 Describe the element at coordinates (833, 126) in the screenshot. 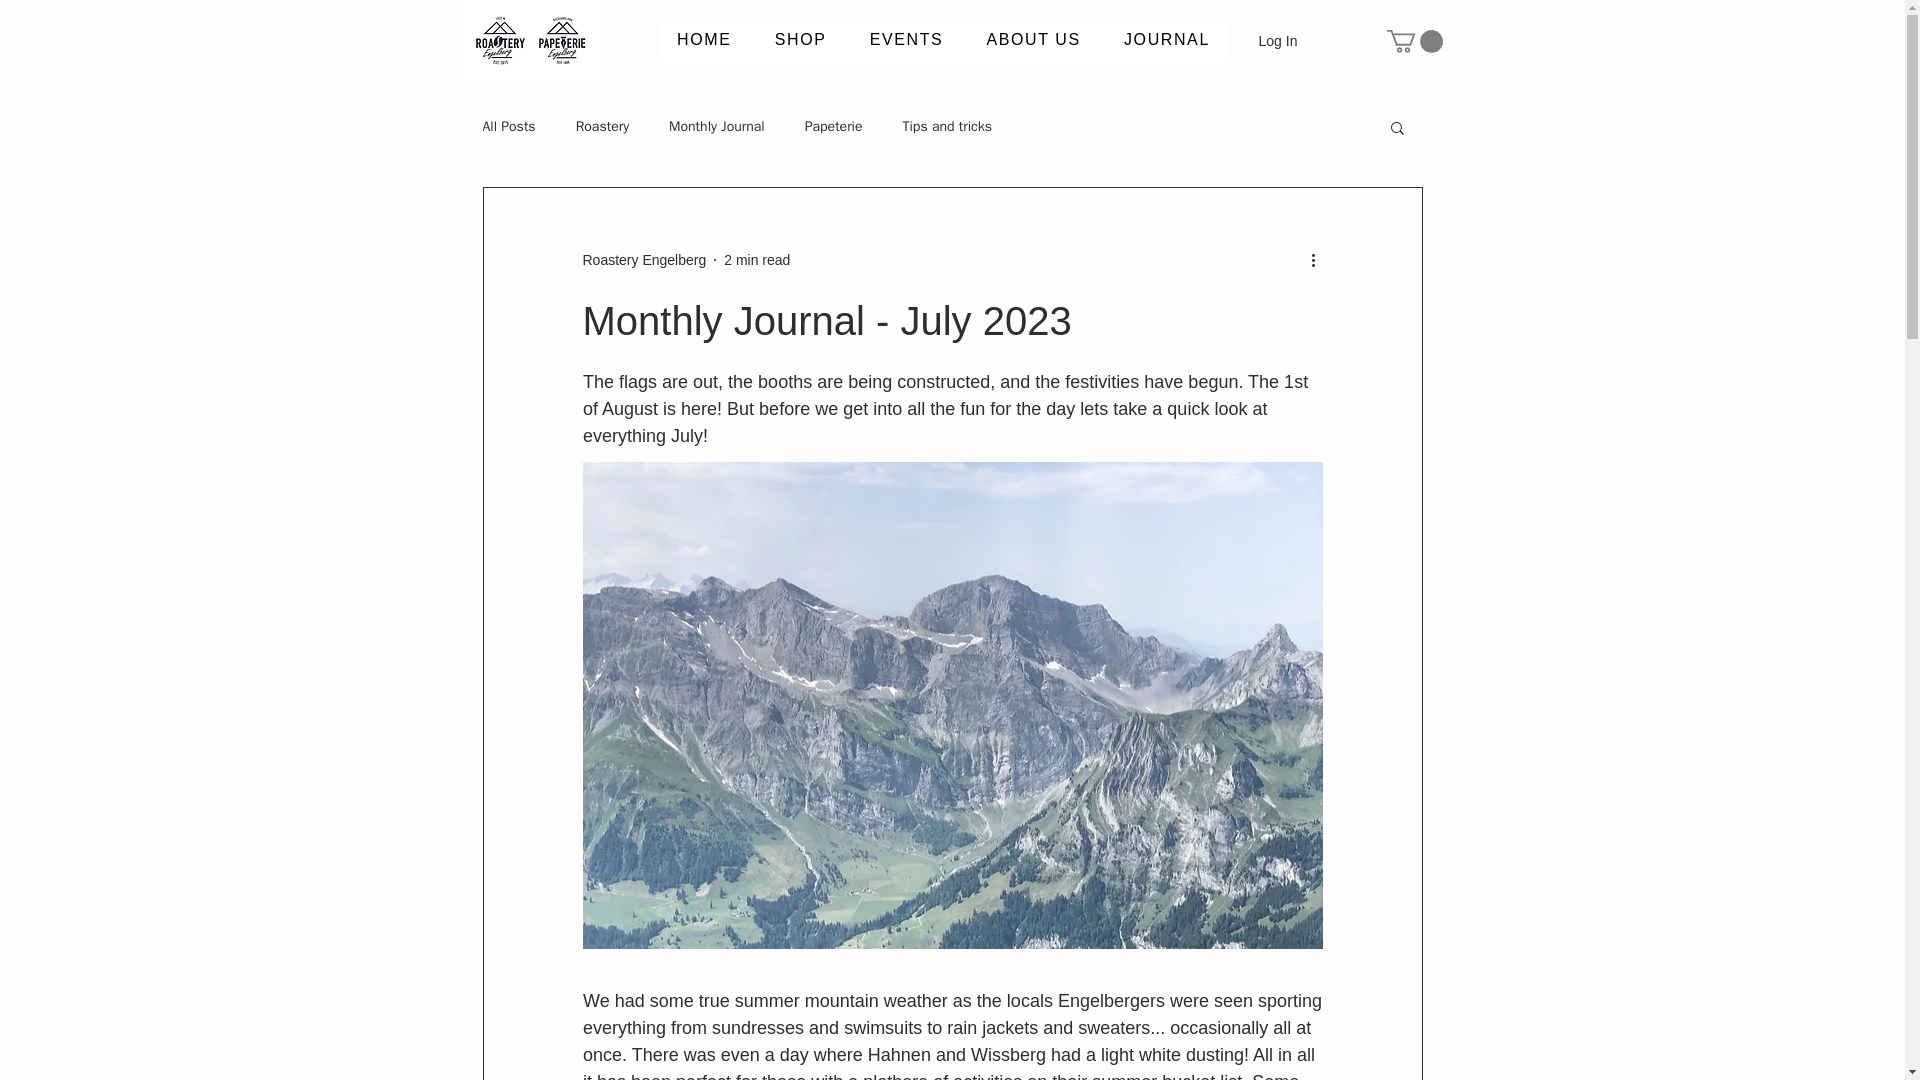

I see `Papeterie` at that location.